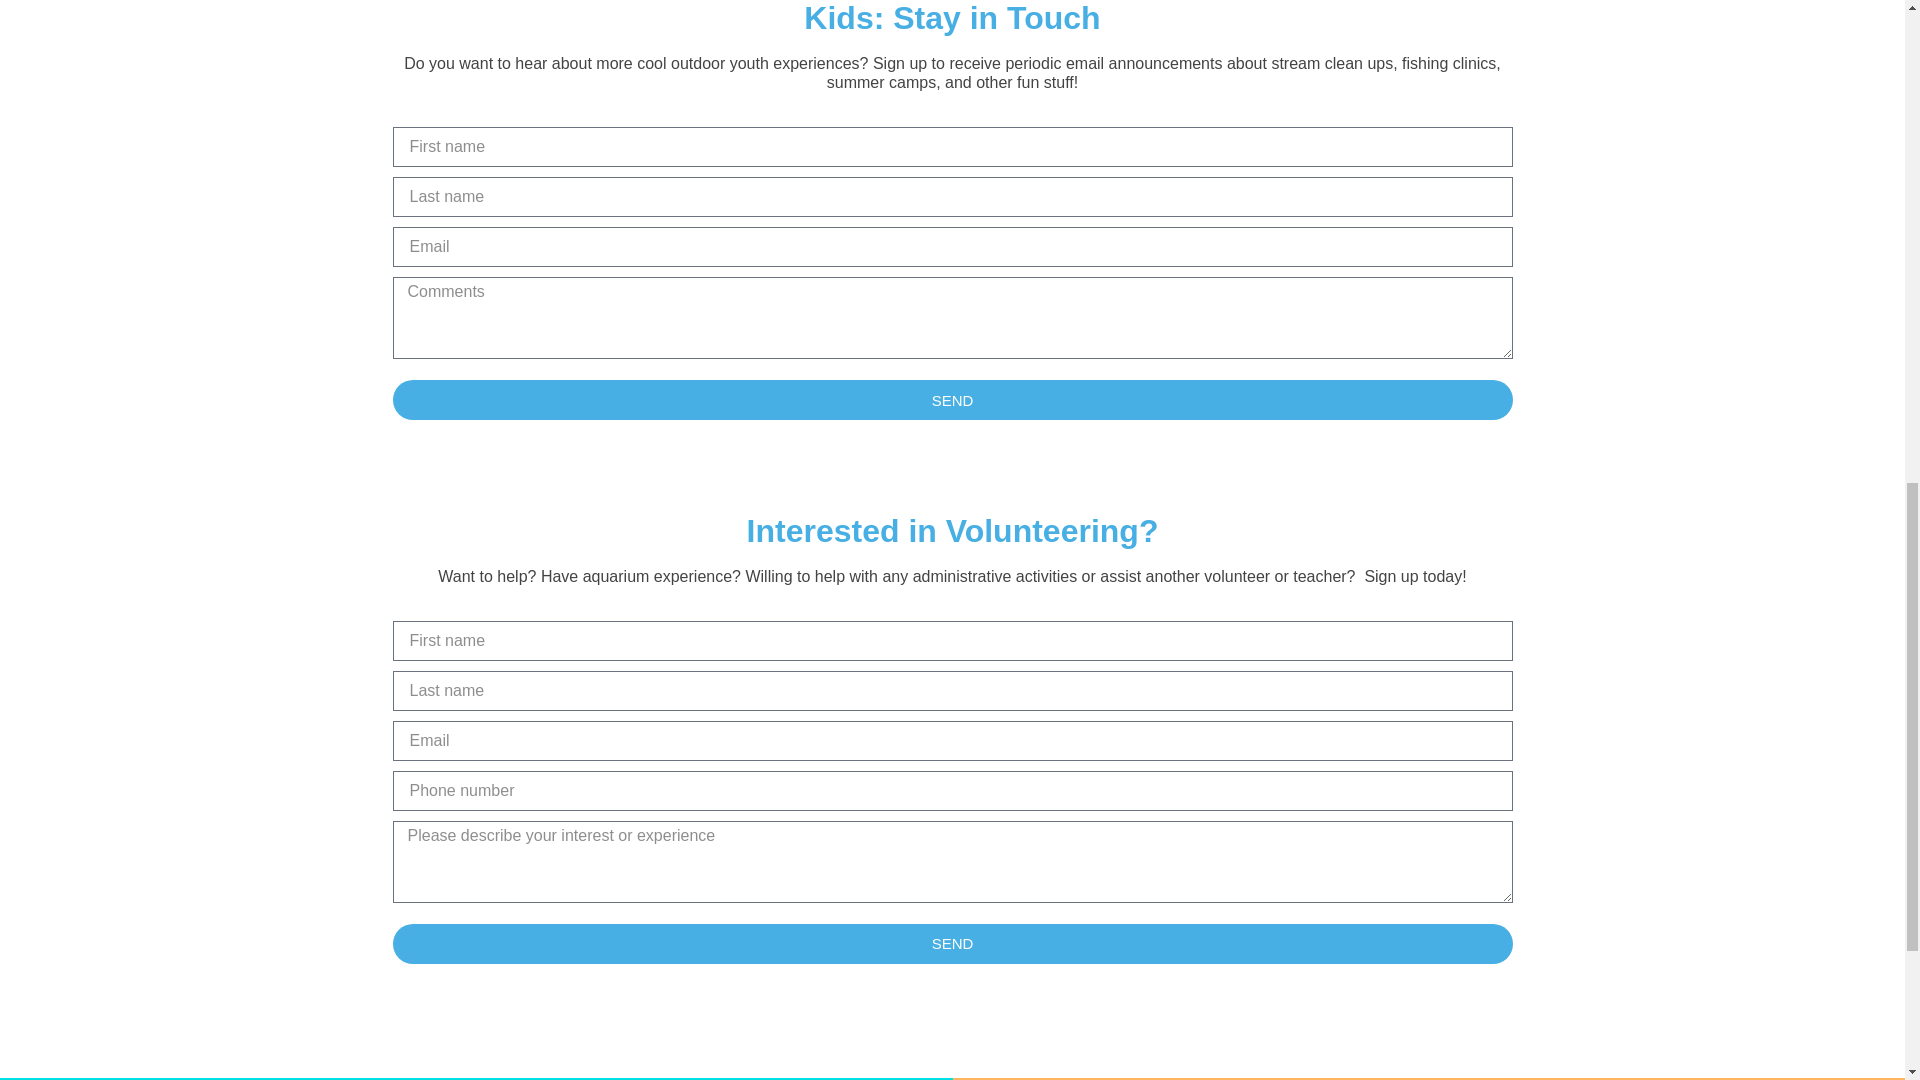 The width and height of the screenshot is (1920, 1080). Describe the element at coordinates (952, 944) in the screenshot. I see `SEND` at that location.